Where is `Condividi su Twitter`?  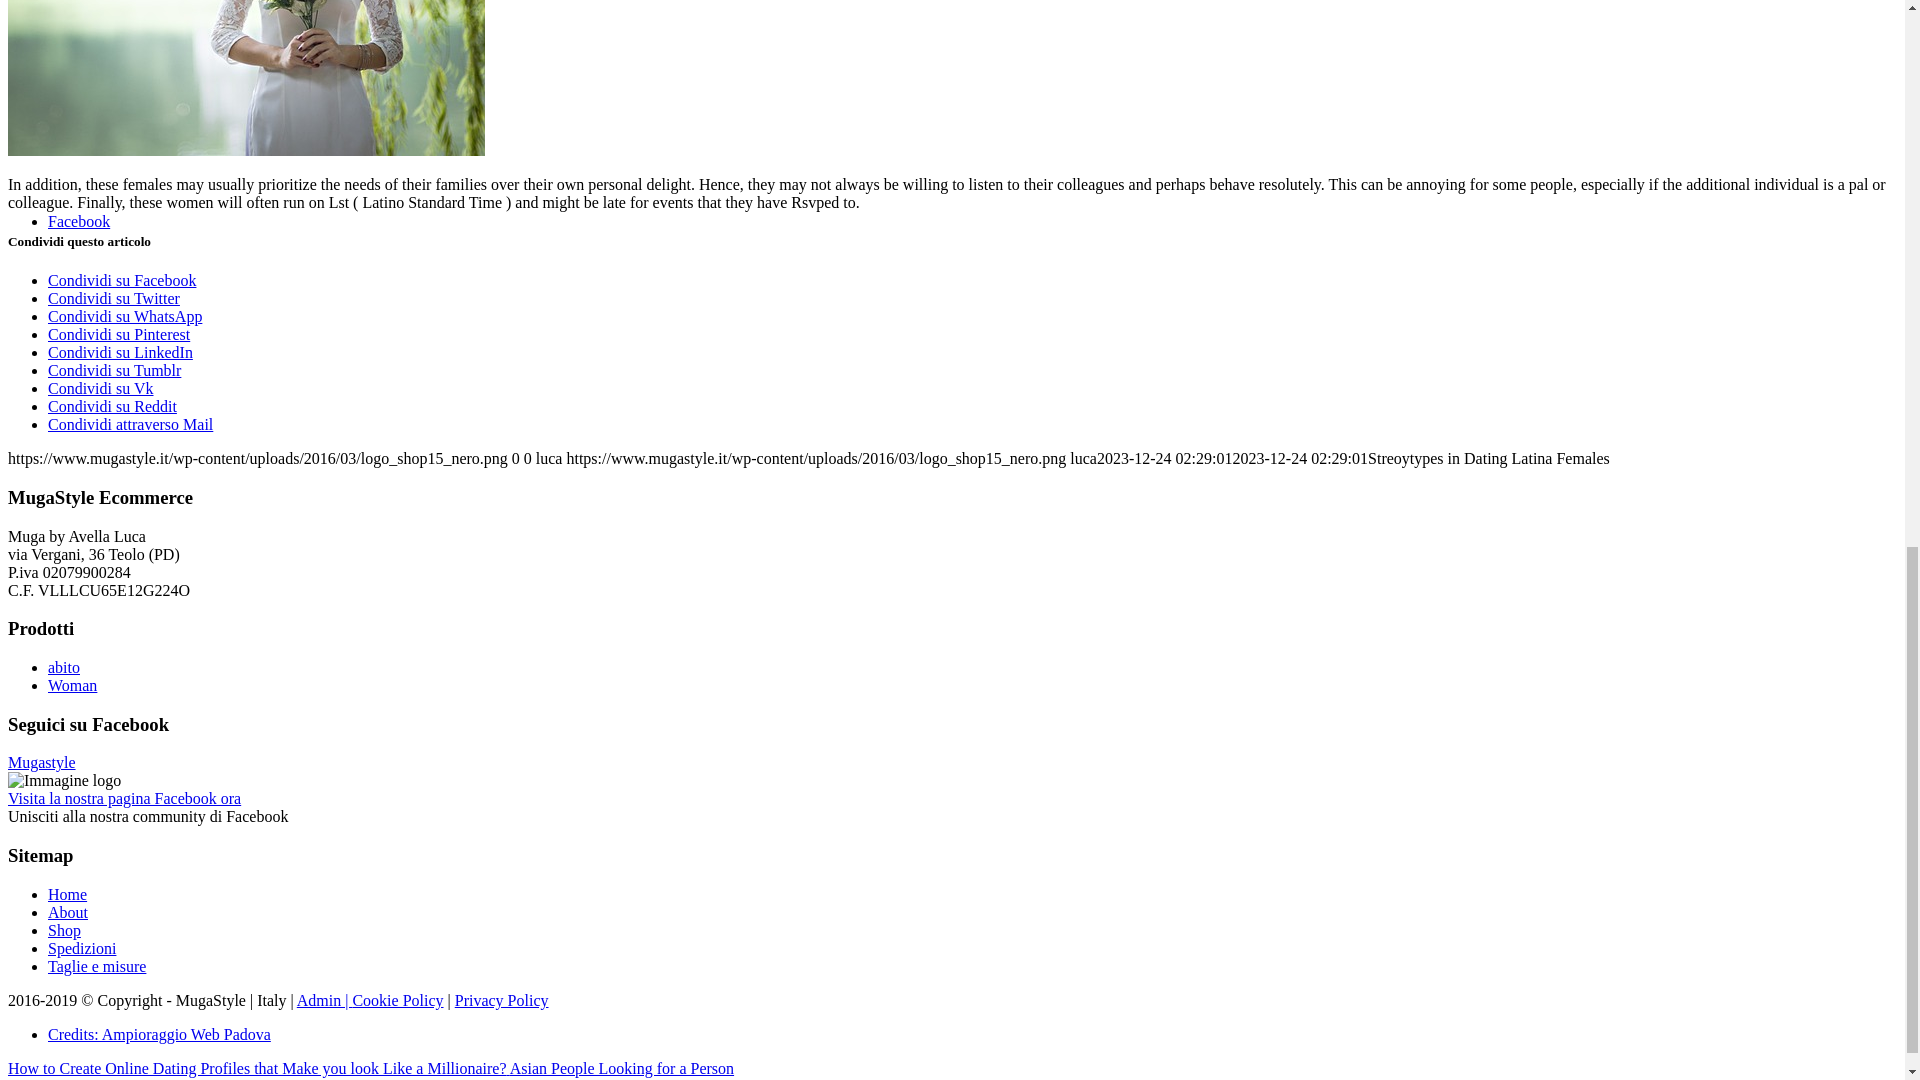
Condividi su Twitter is located at coordinates (114, 298).